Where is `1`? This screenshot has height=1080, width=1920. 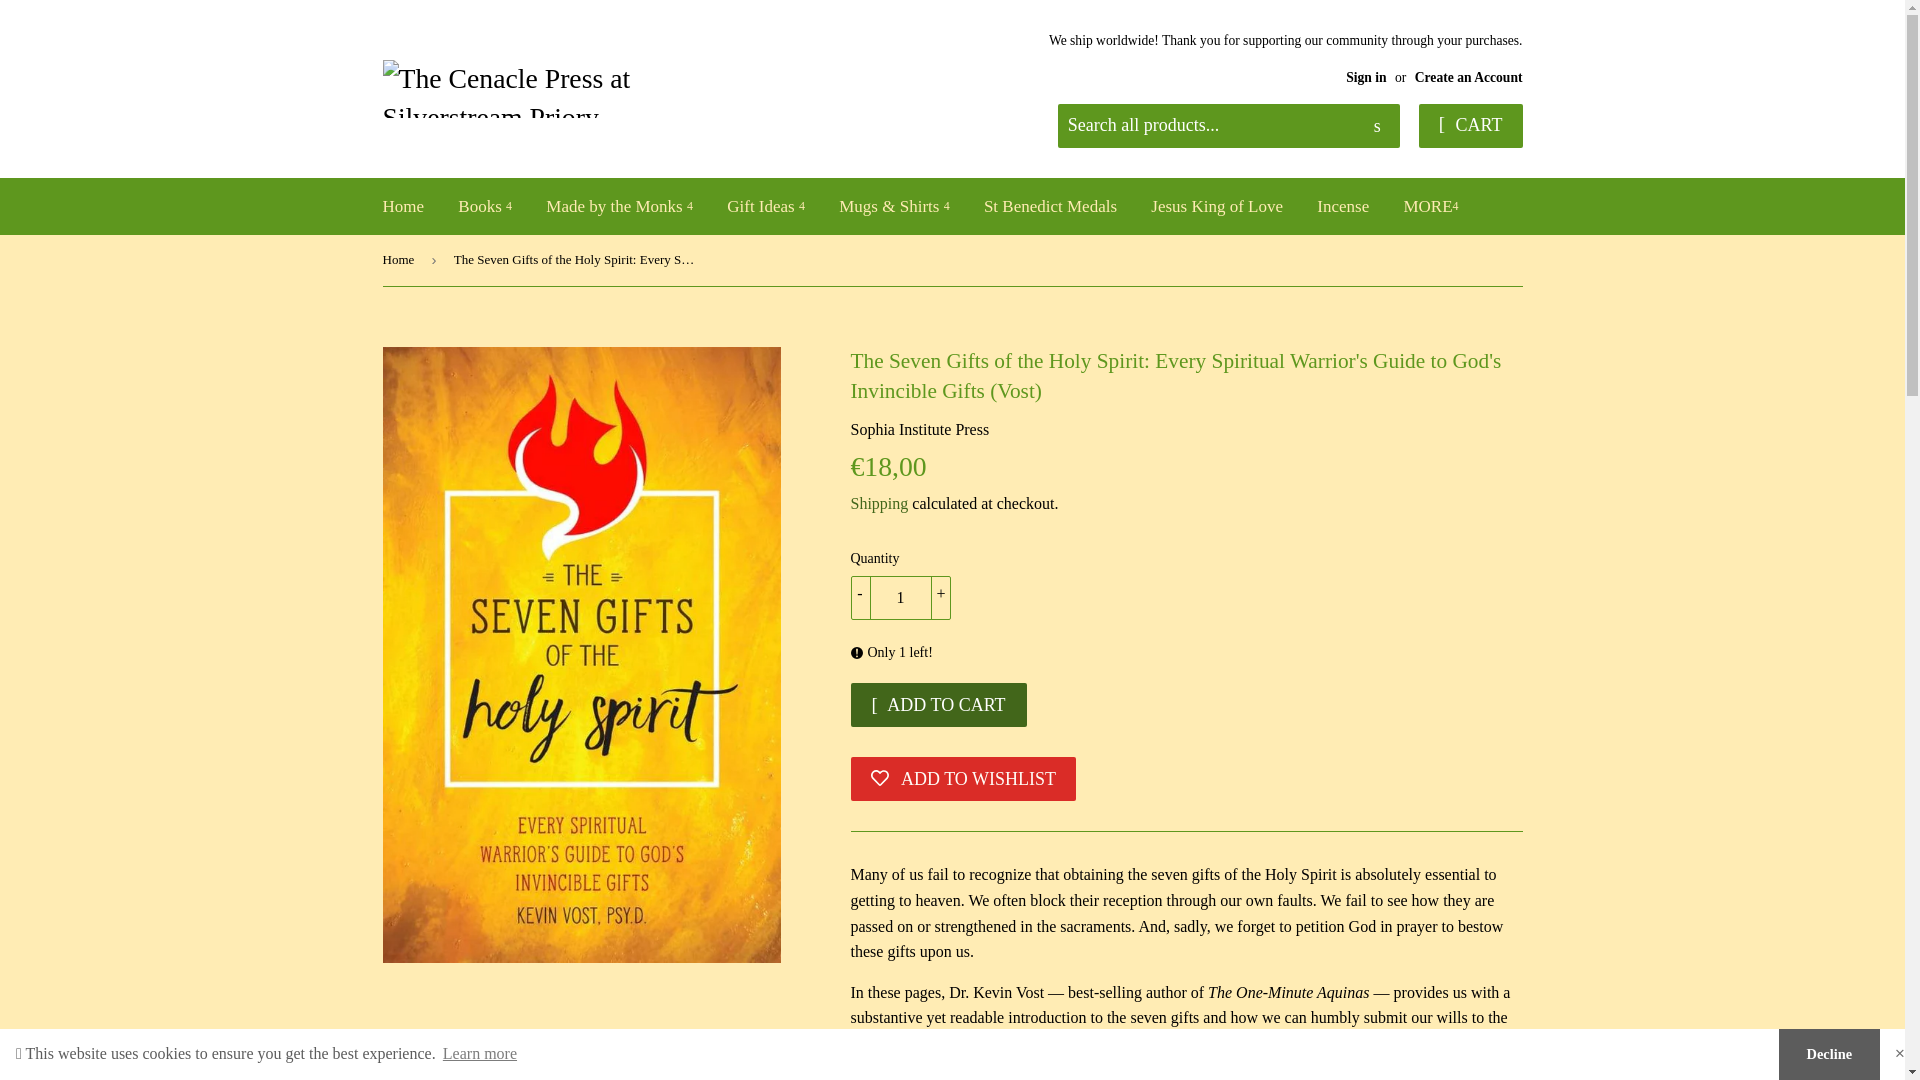
1 is located at coordinates (900, 597).